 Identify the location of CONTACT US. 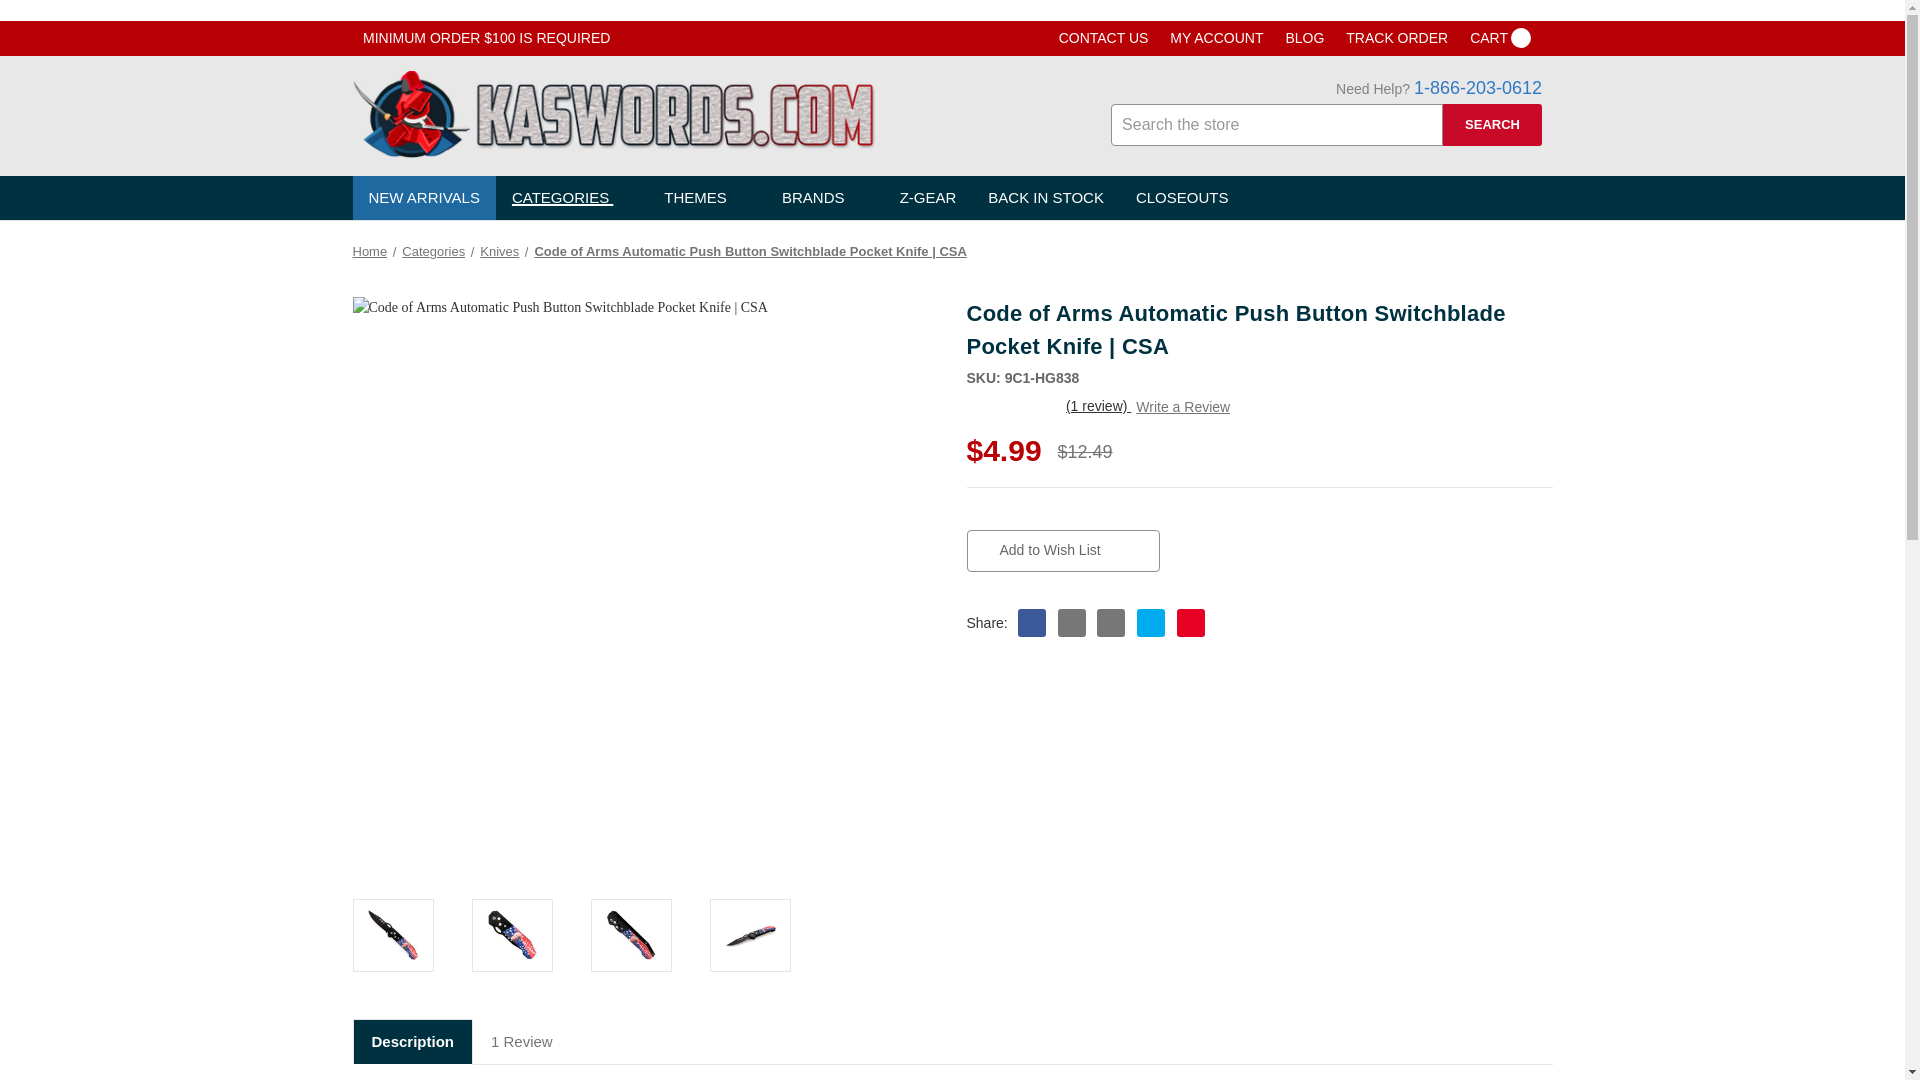
(1104, 38).